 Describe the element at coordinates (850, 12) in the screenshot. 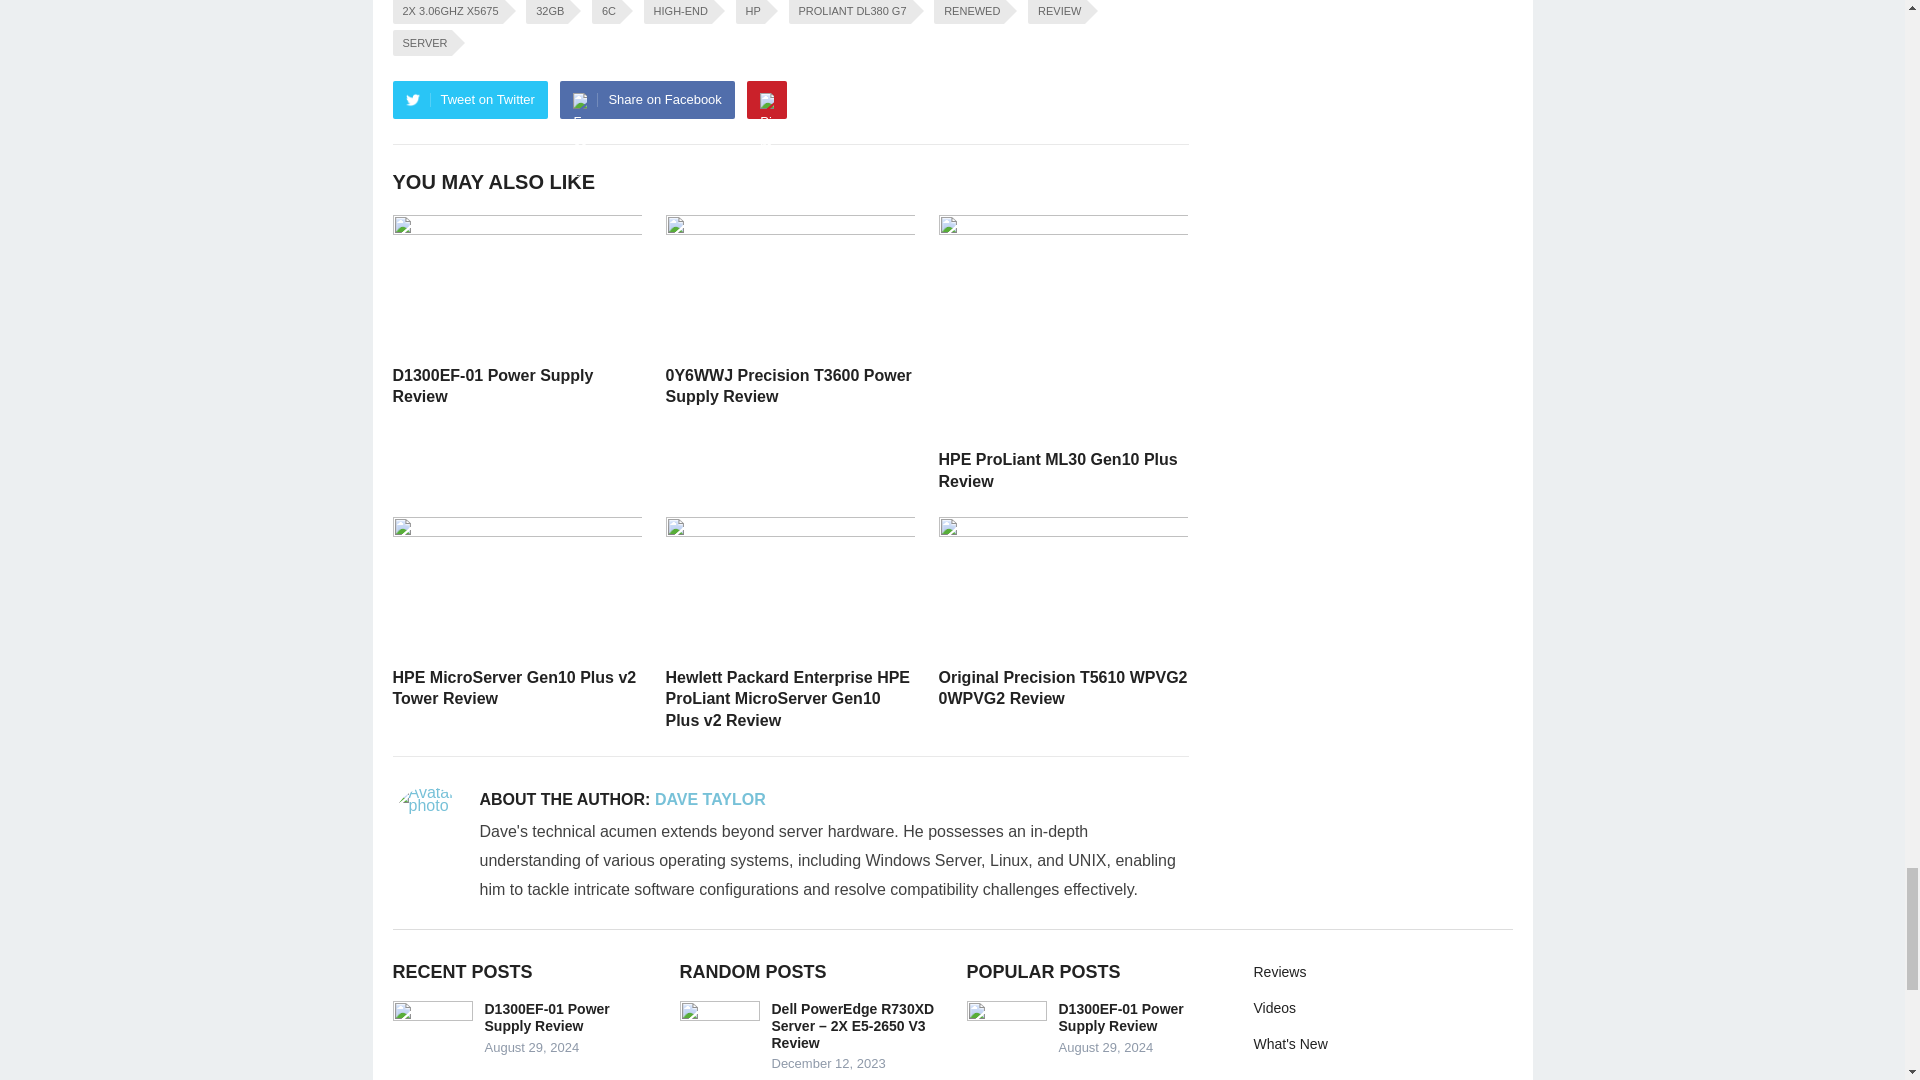

I see `PROLIANT DL380 G7` at that location.